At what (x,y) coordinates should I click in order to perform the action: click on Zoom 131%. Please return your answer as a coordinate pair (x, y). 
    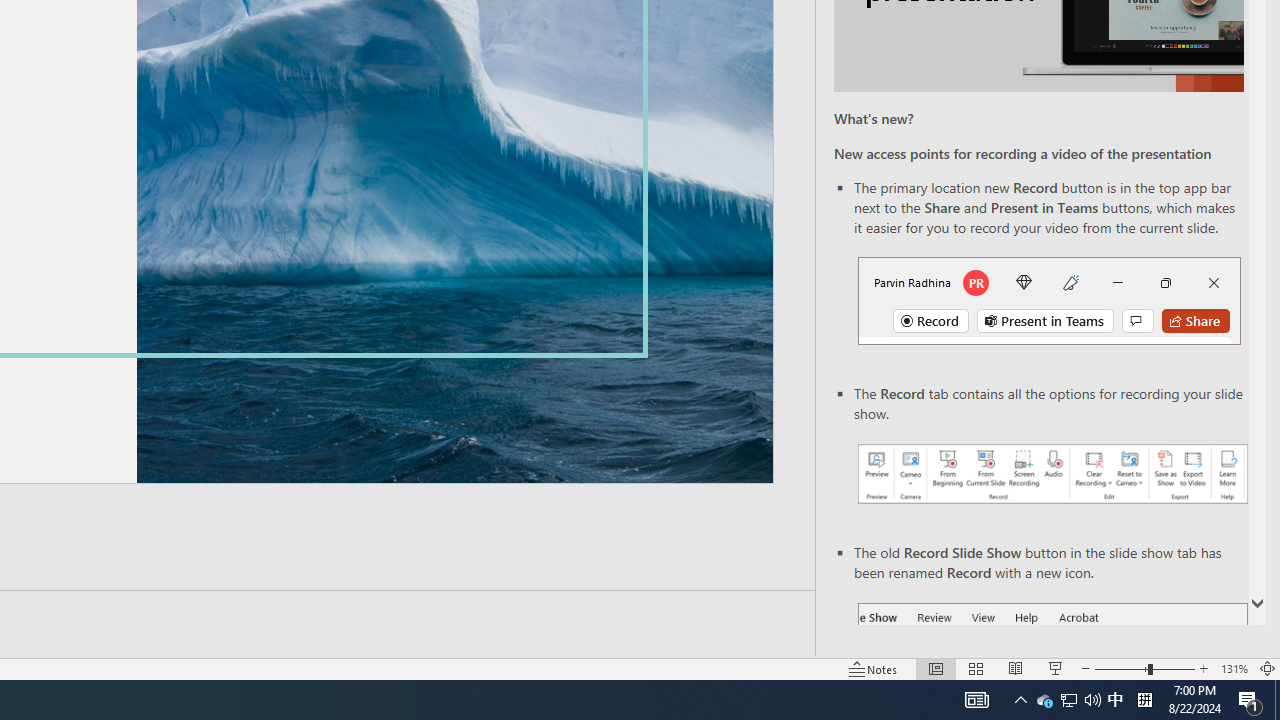
    Looking at the image, I should click on (1234, 668).